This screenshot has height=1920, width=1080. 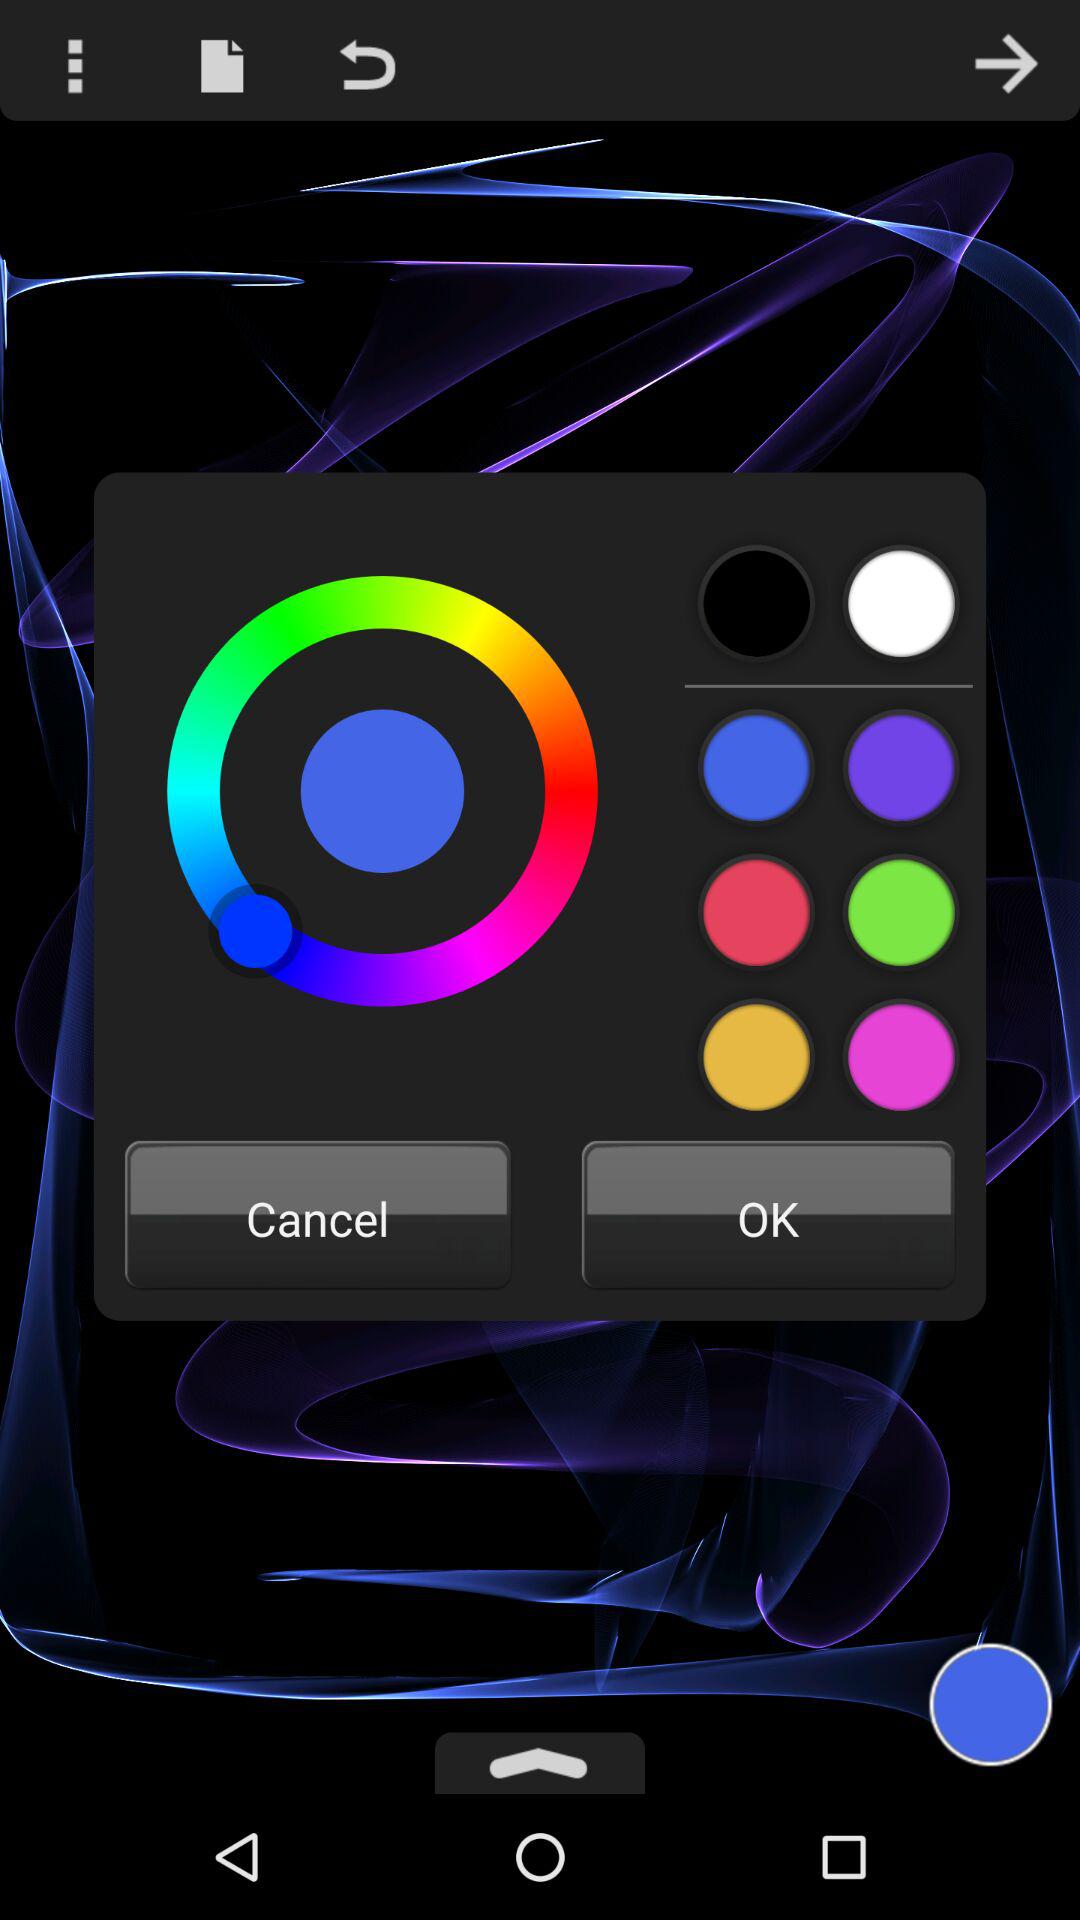 I want to click on select color, so click(x=756, y=768).